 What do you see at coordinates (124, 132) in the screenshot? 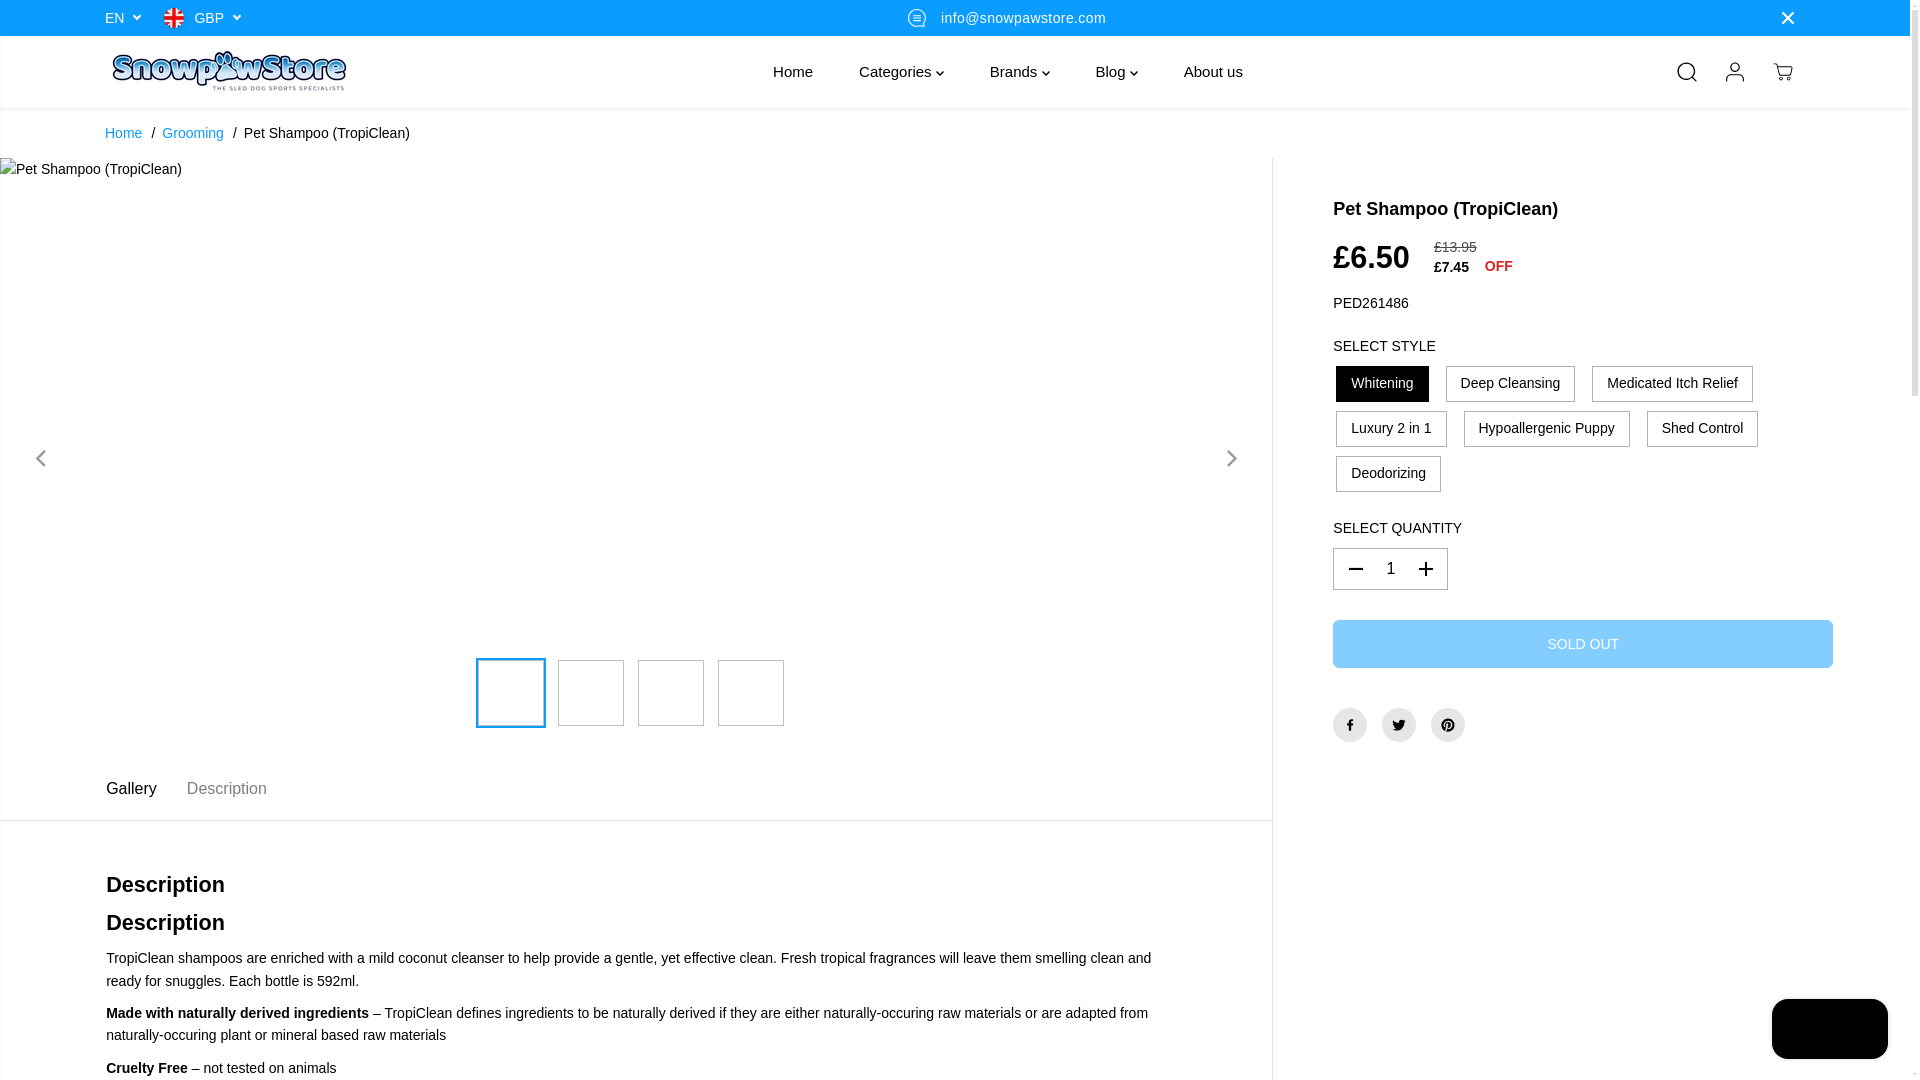
I see `Home` at bounding box center [124, 132].